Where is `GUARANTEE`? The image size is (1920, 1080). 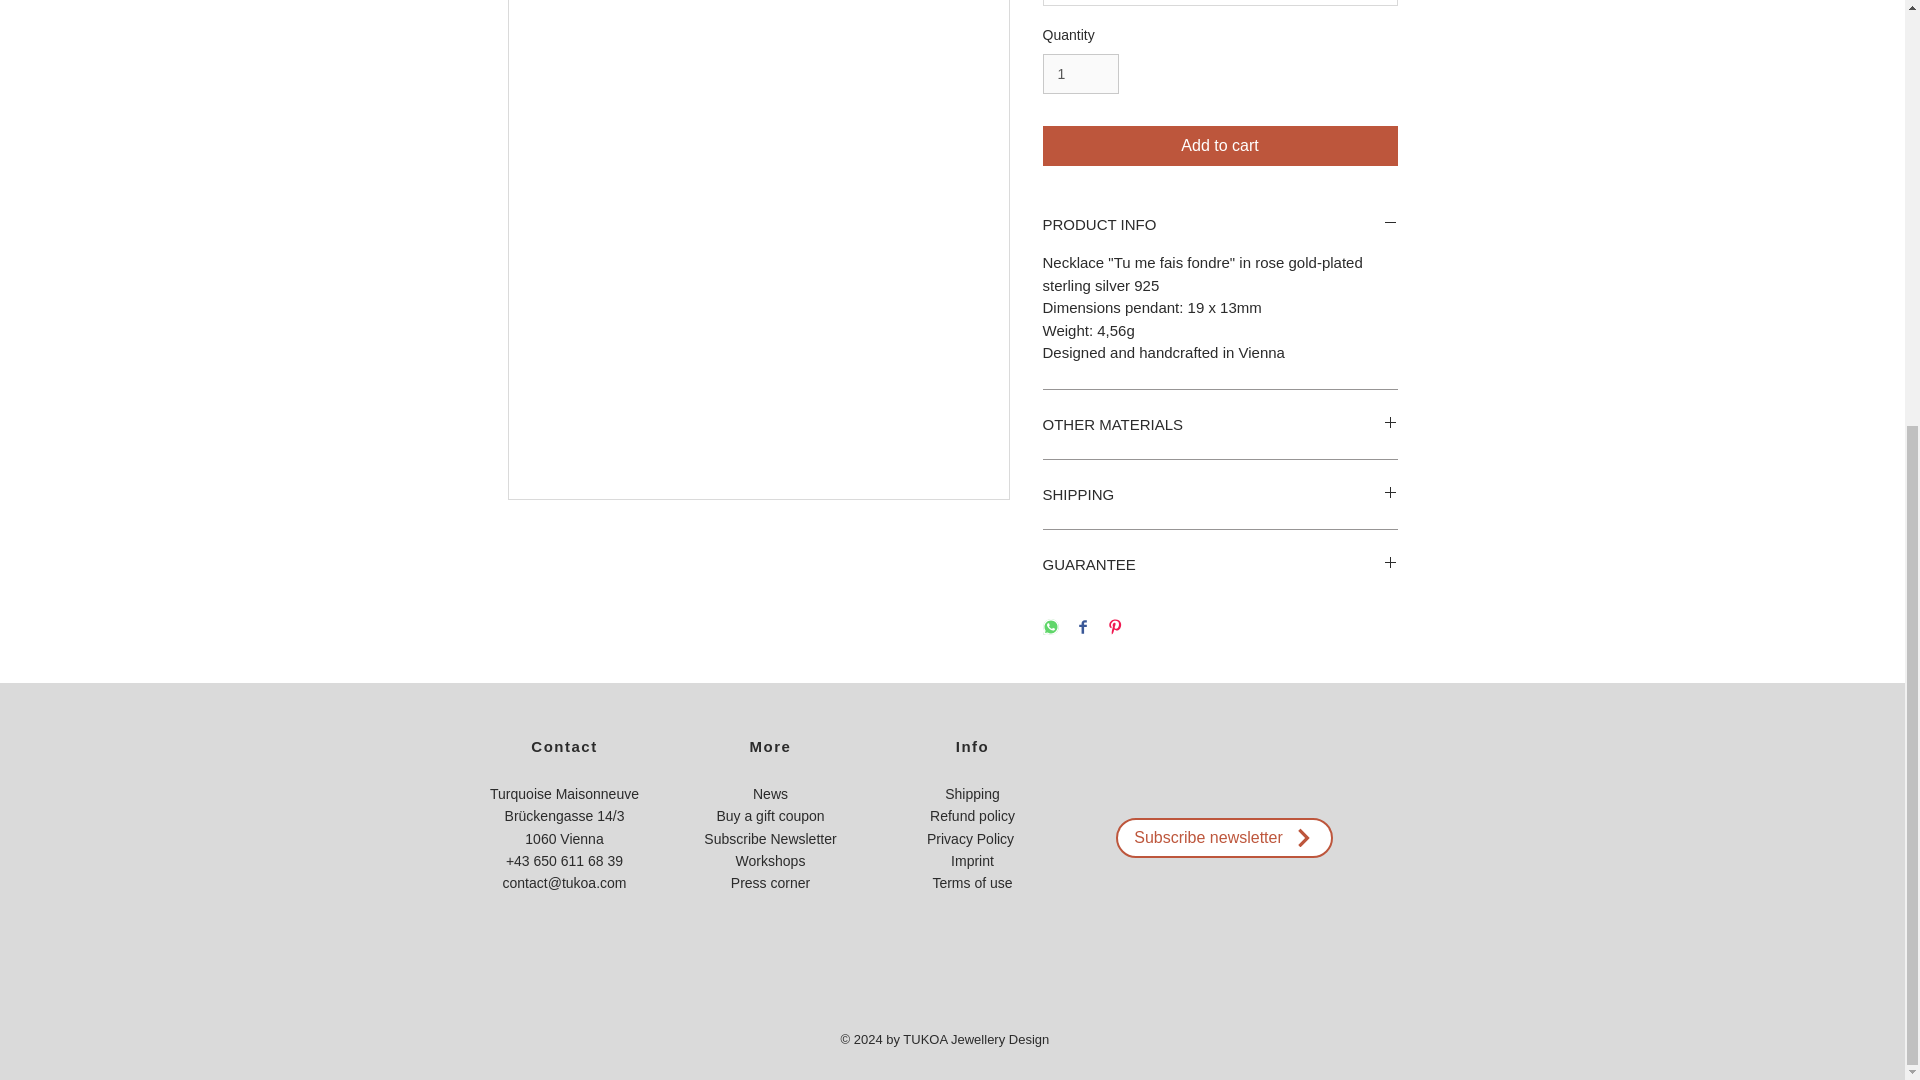 GUARANTEE is located at coordinates (1220, 564).